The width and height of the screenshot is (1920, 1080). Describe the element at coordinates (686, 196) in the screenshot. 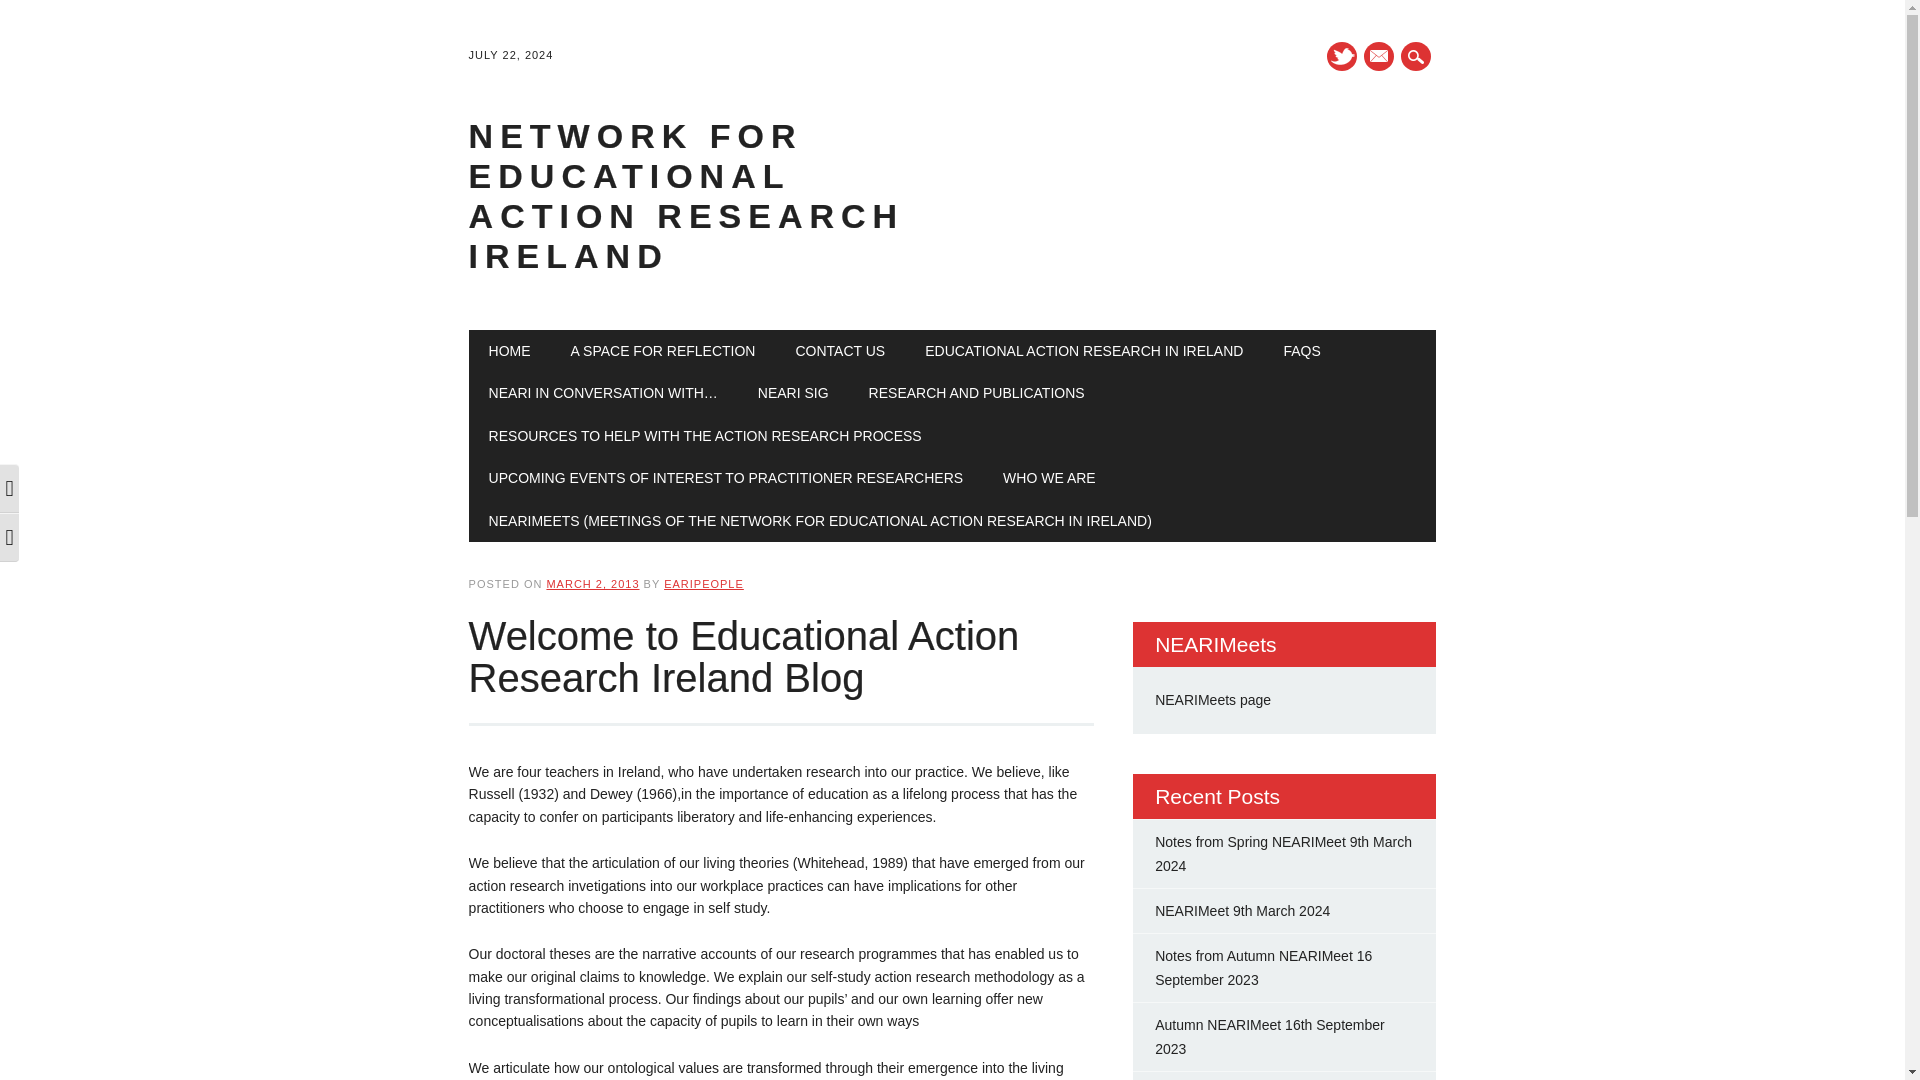

I see `NETWORK FOR EDUCATIONAL ACTION RESEARCH IRELAND` at that location.